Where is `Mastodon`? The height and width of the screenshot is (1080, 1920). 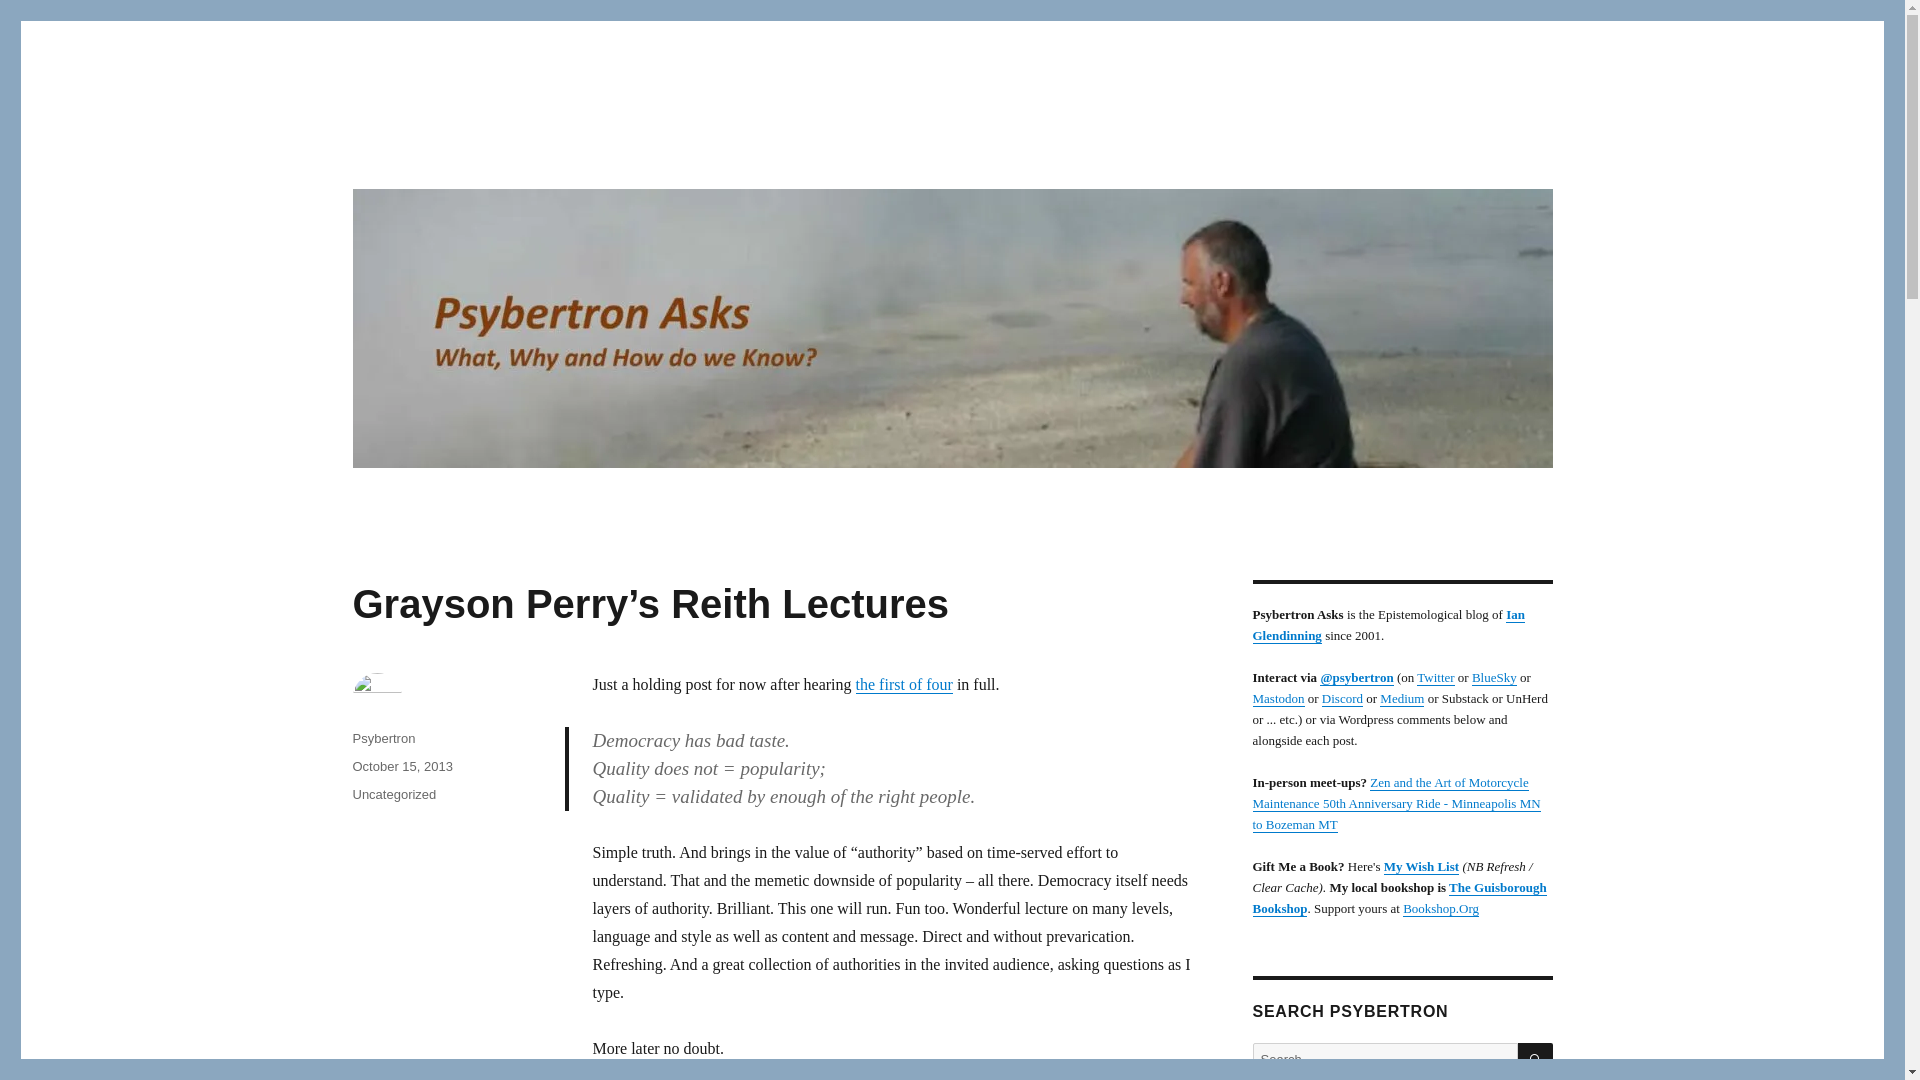 Mastodon is located at coordinates (1277, 698).